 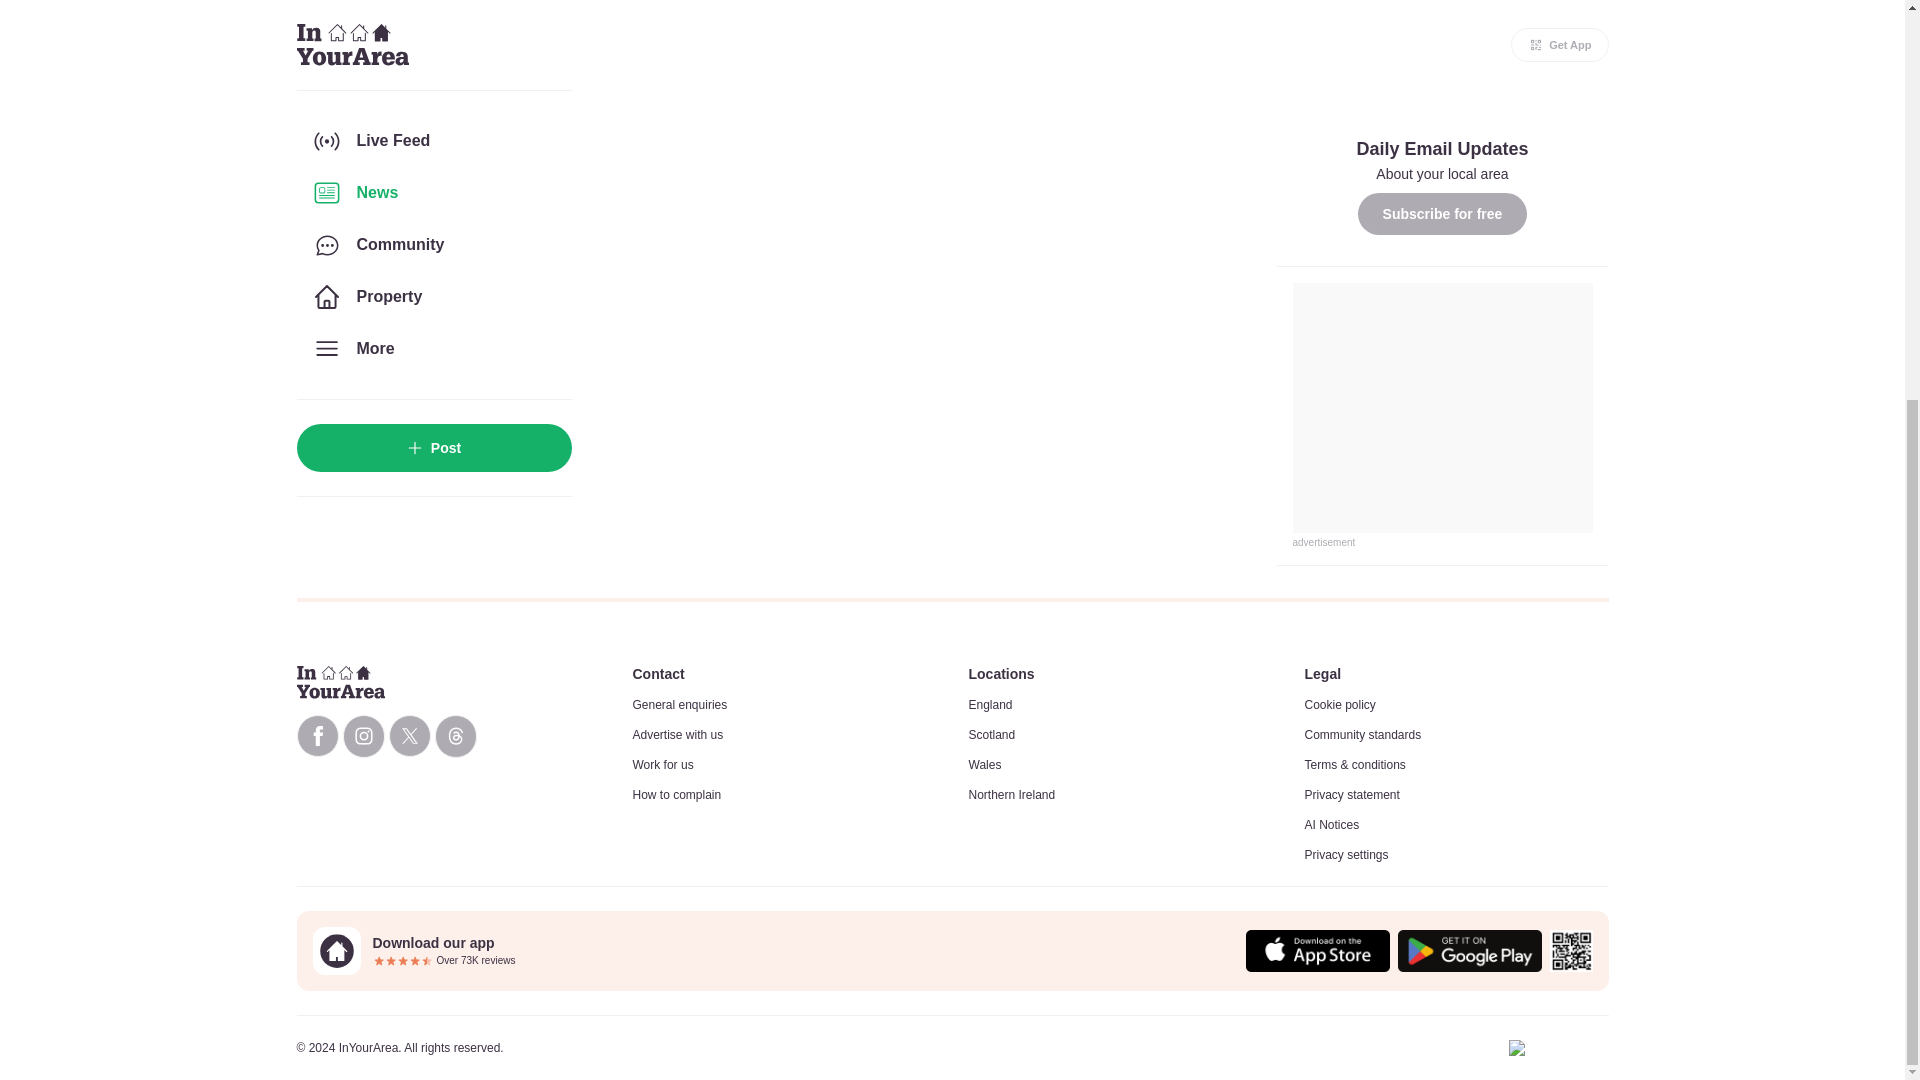 I want to click on InYourArea X, so click(x=408, y=736).